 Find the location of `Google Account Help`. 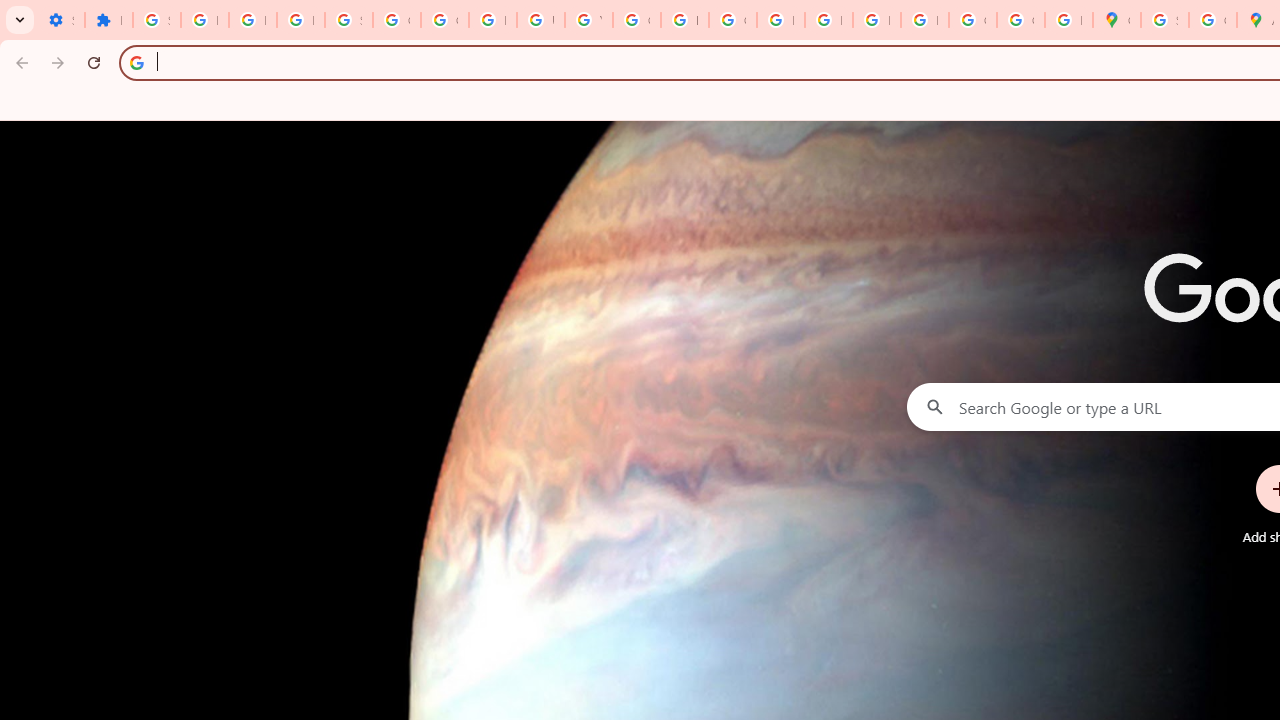

Google Account Help is located at coordinates (444, 20).